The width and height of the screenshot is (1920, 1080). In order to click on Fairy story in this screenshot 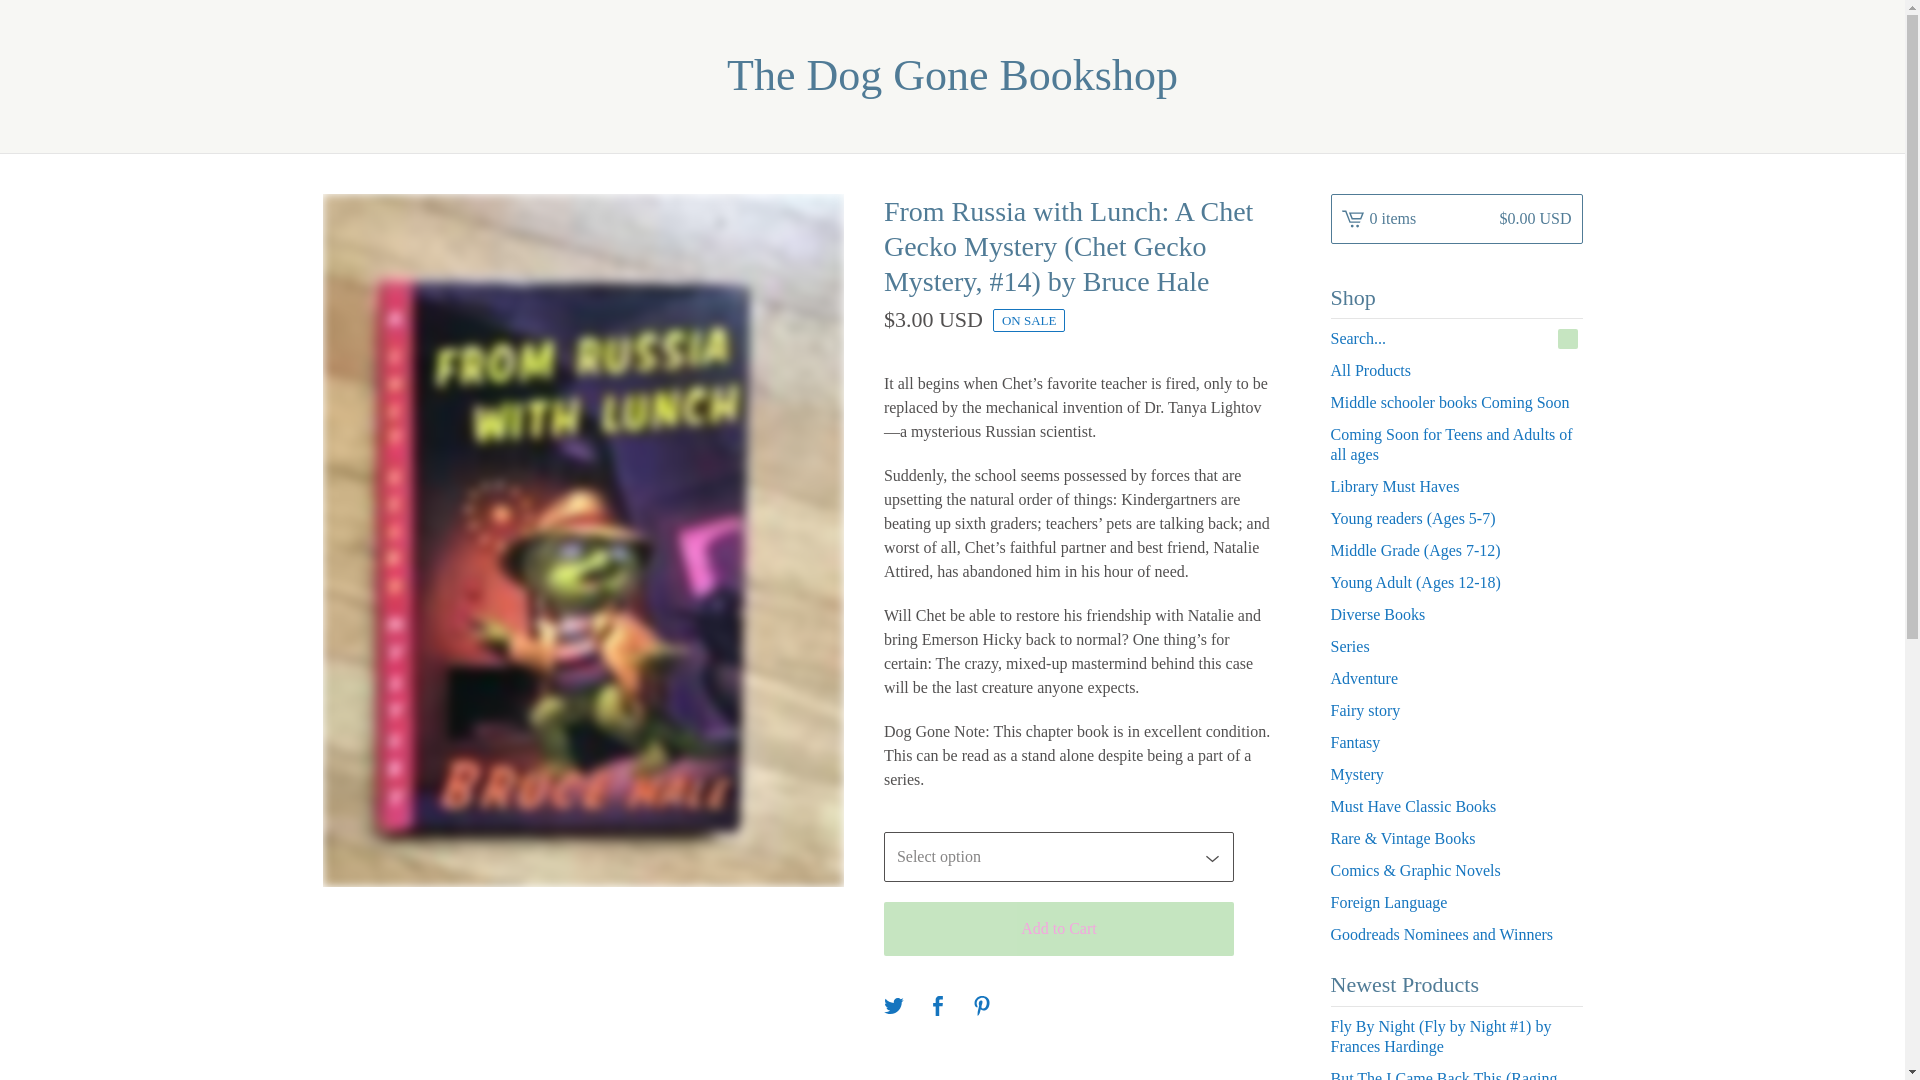, I will do `click(1456, 710)`.